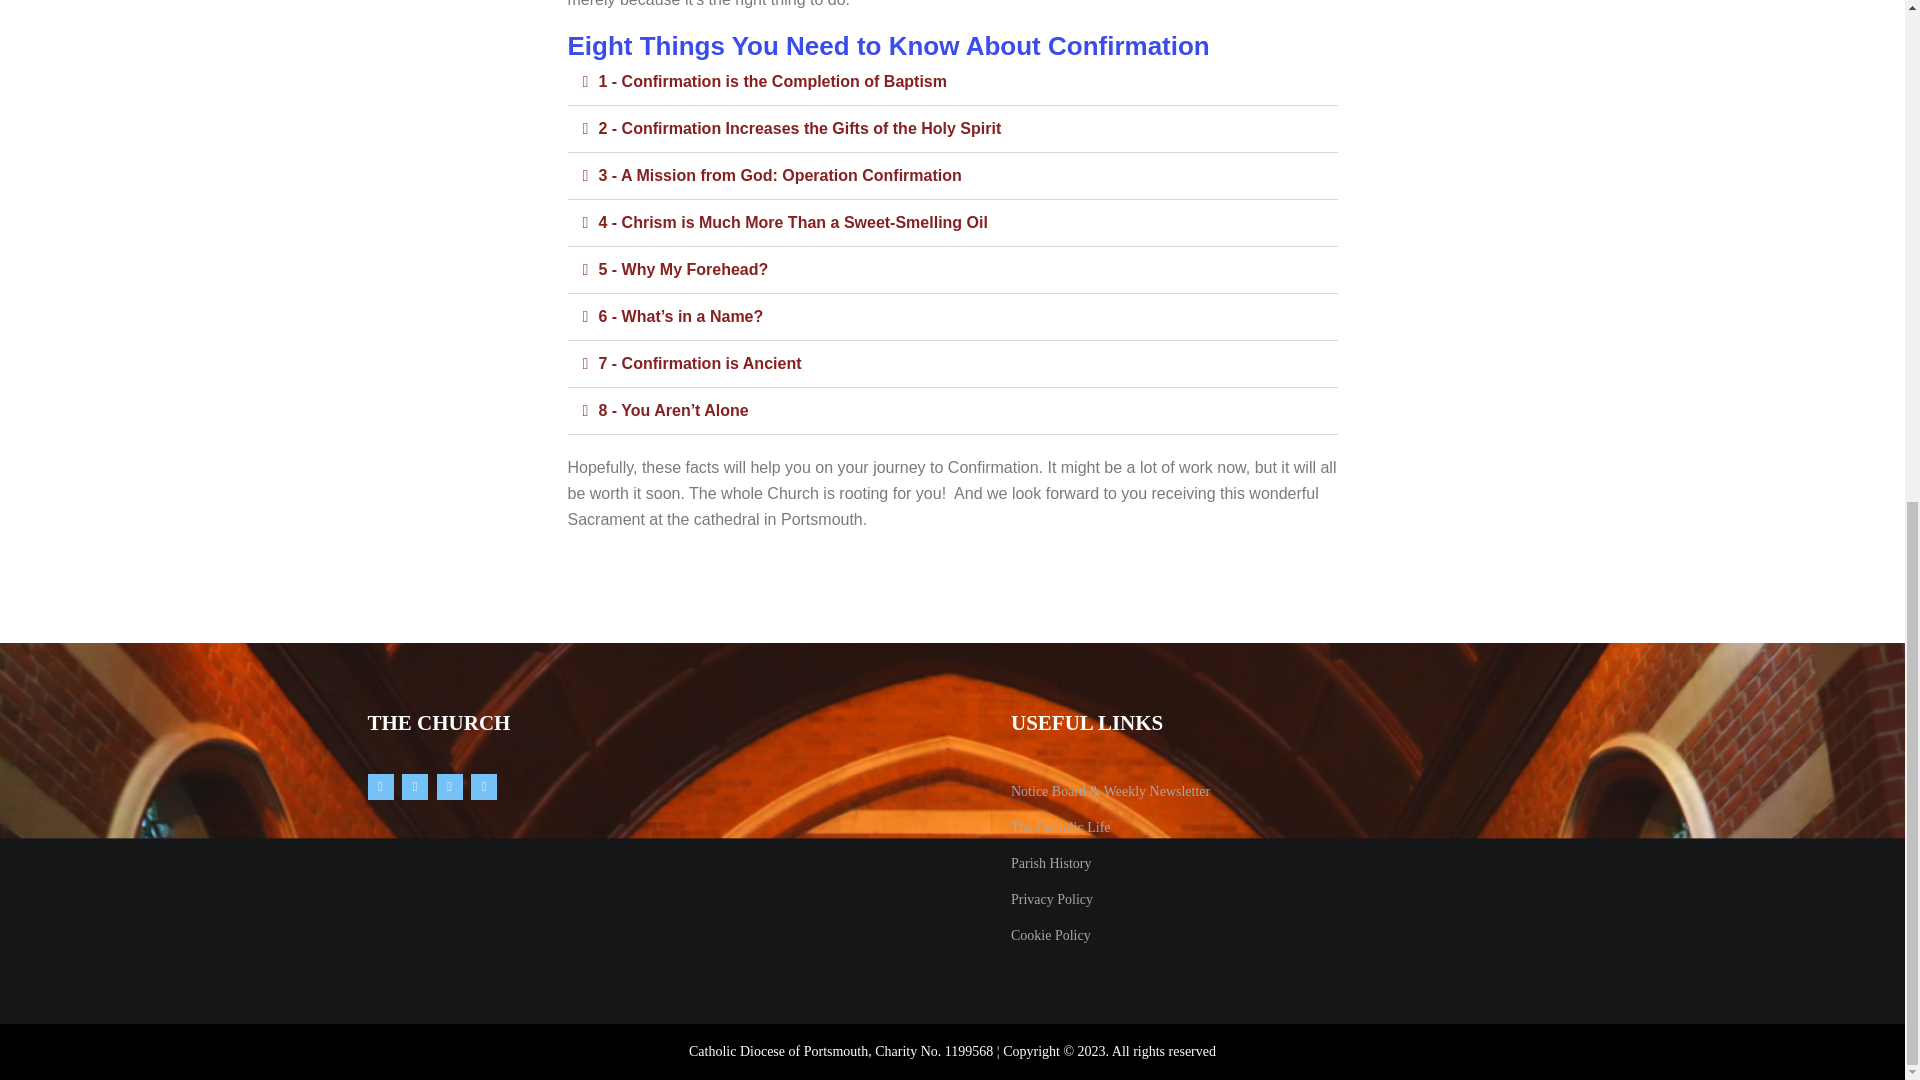 This screenshot has height=1080, width=1920. Describe the element at coordinates (414, 787) in the screenshot. I see `fa fa-facebook` at that location.